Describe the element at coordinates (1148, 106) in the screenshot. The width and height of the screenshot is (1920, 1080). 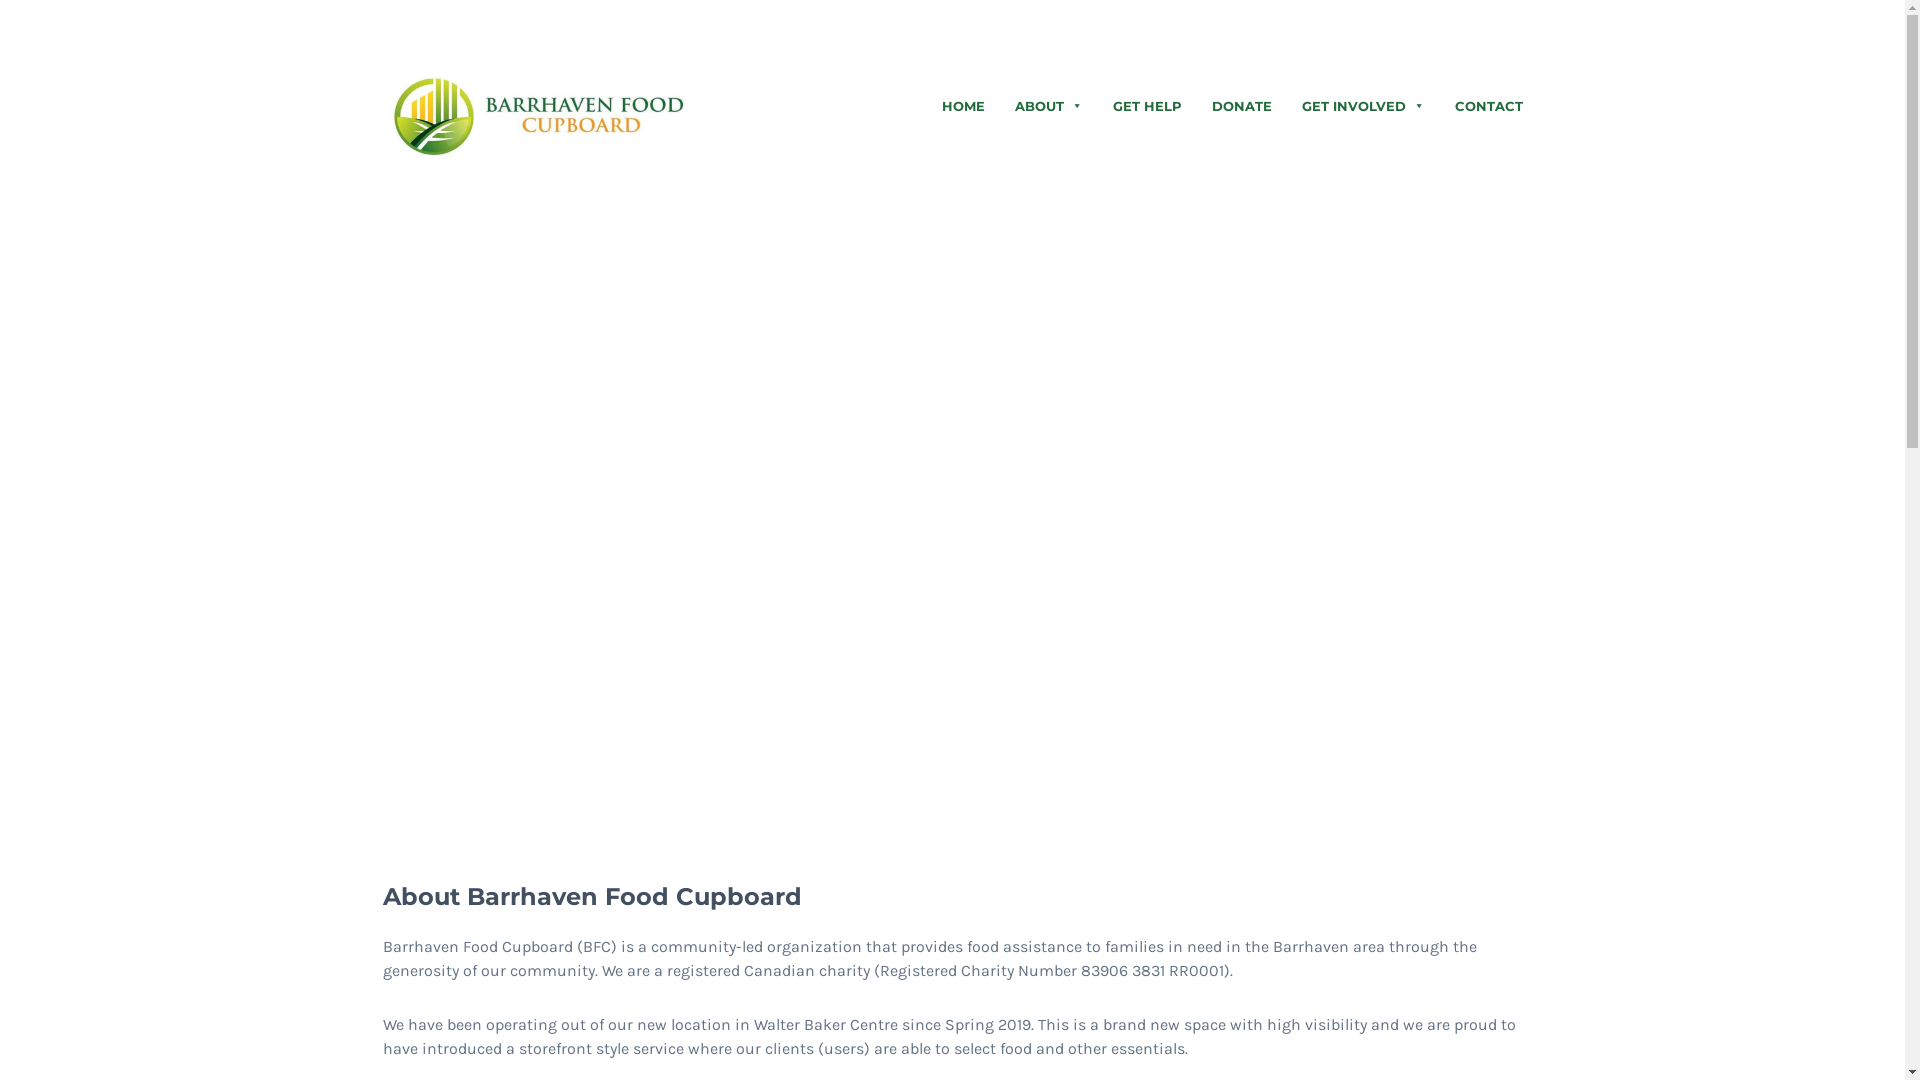
I see `GET HELP` at that location.